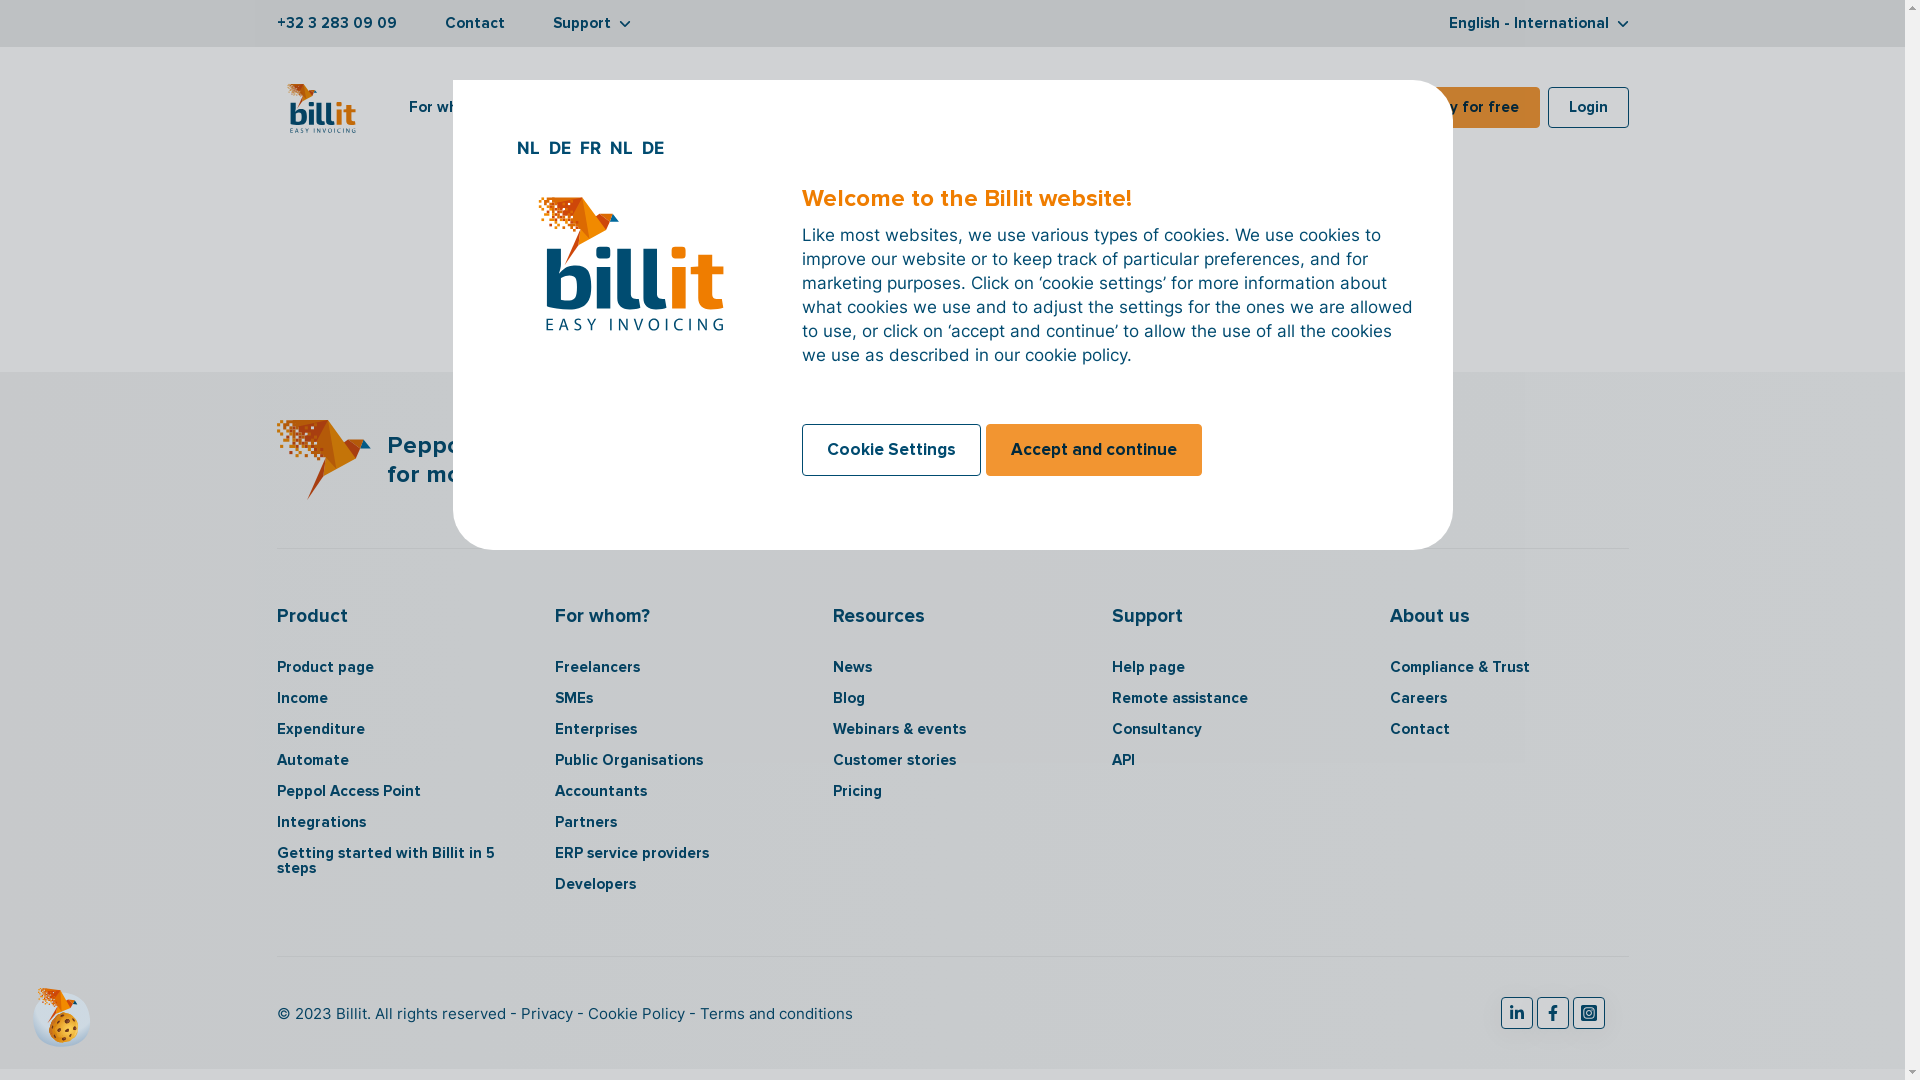 The height and width of the screenshot is (1080, 1920). What do you see at coordinates (952, 760) in the screenshot?
I see `Customer stories` at bounding box center [952, 760].